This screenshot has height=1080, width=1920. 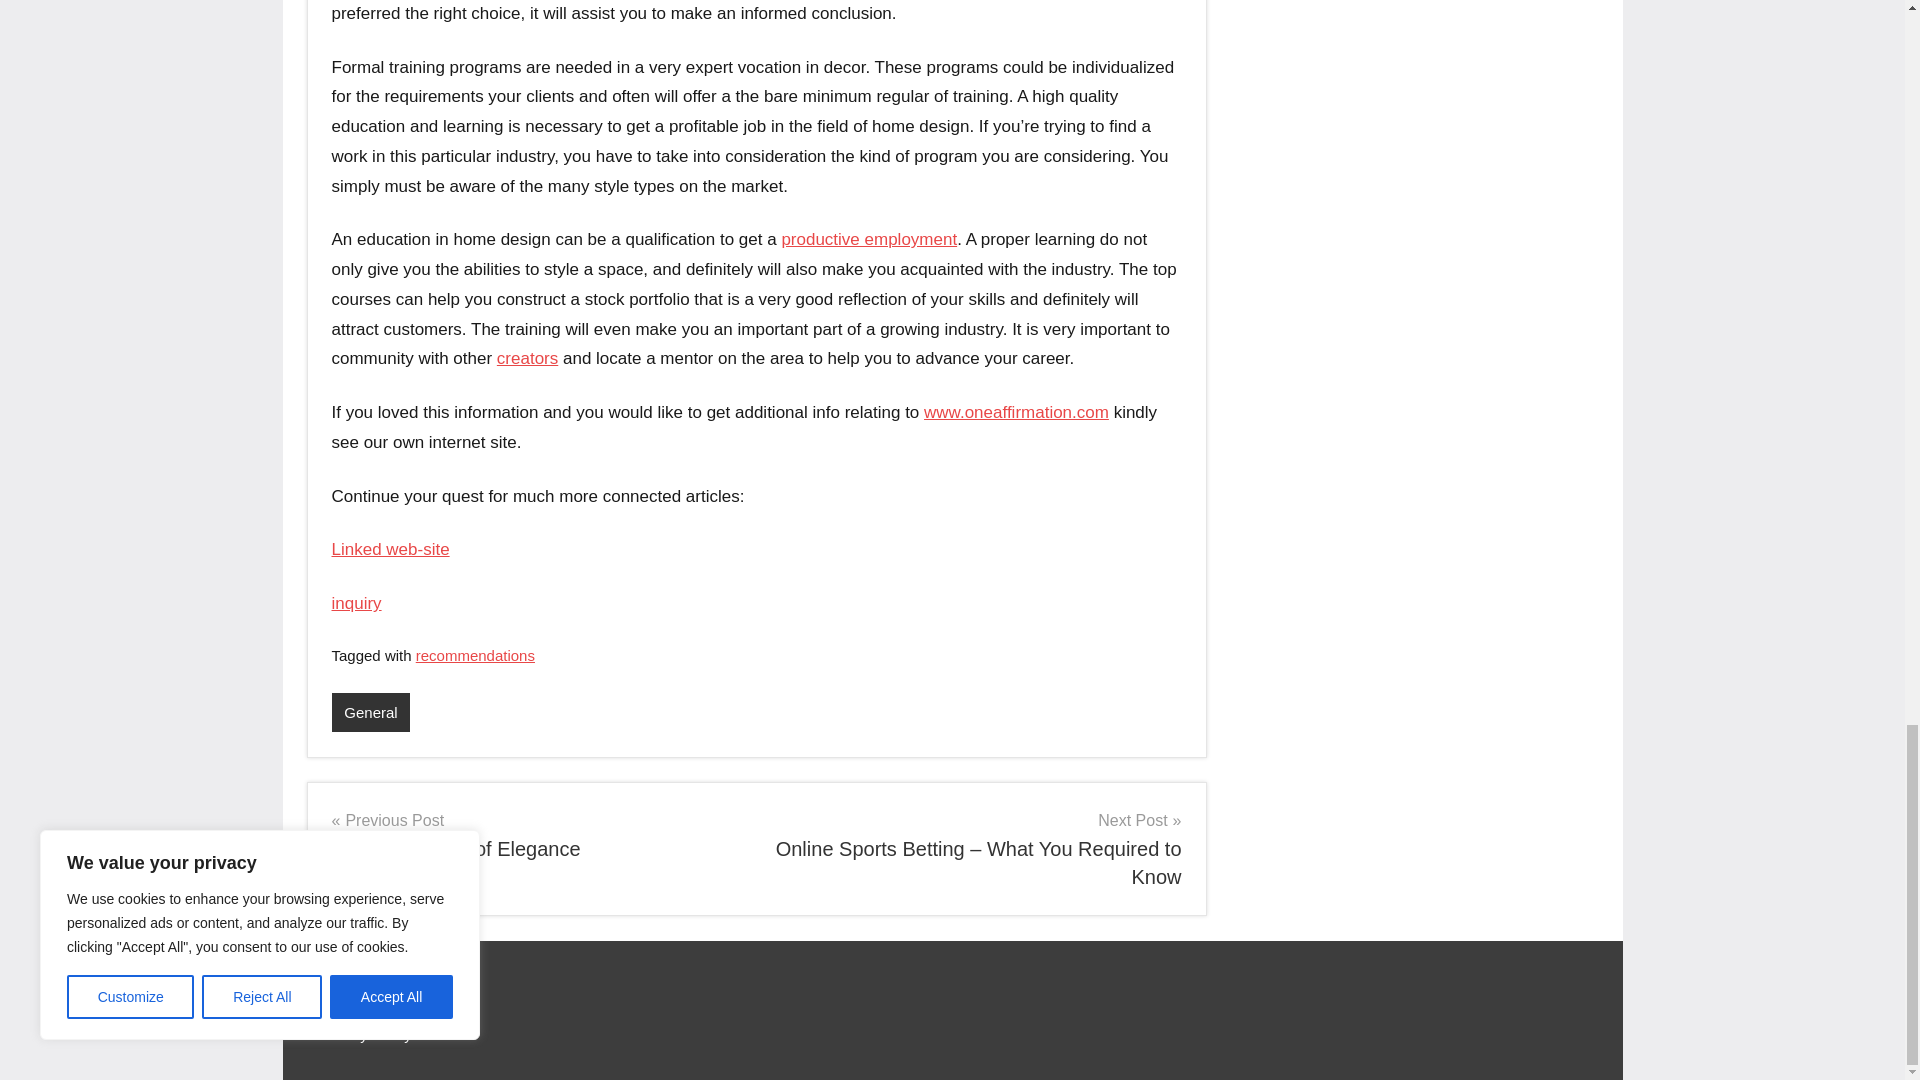 What do you see at coordinates (357, 604) in the screenshot?
I see `inquiry` at bounding box center [357, 604].